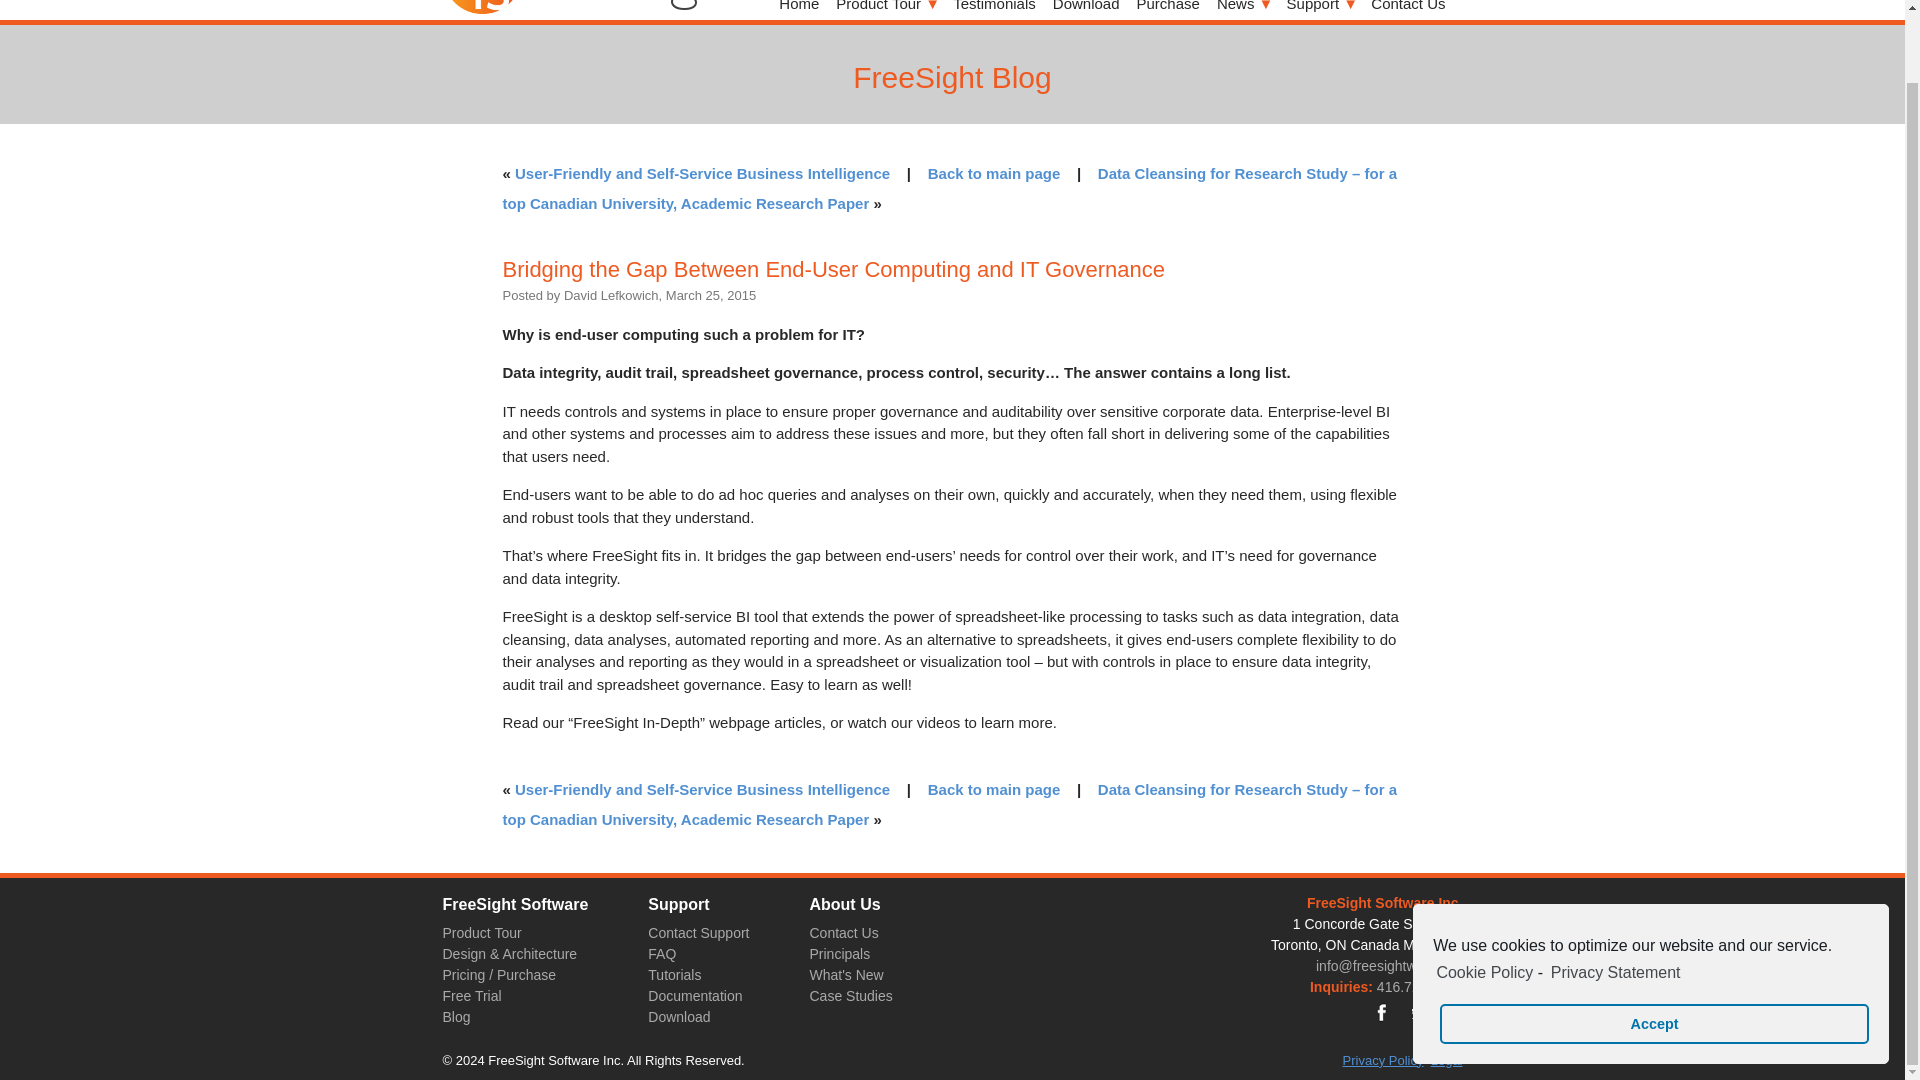  What do you see at coordinates (694, 996) in the screenshot?
I see `Documentation` at bounding box center [694, 996].